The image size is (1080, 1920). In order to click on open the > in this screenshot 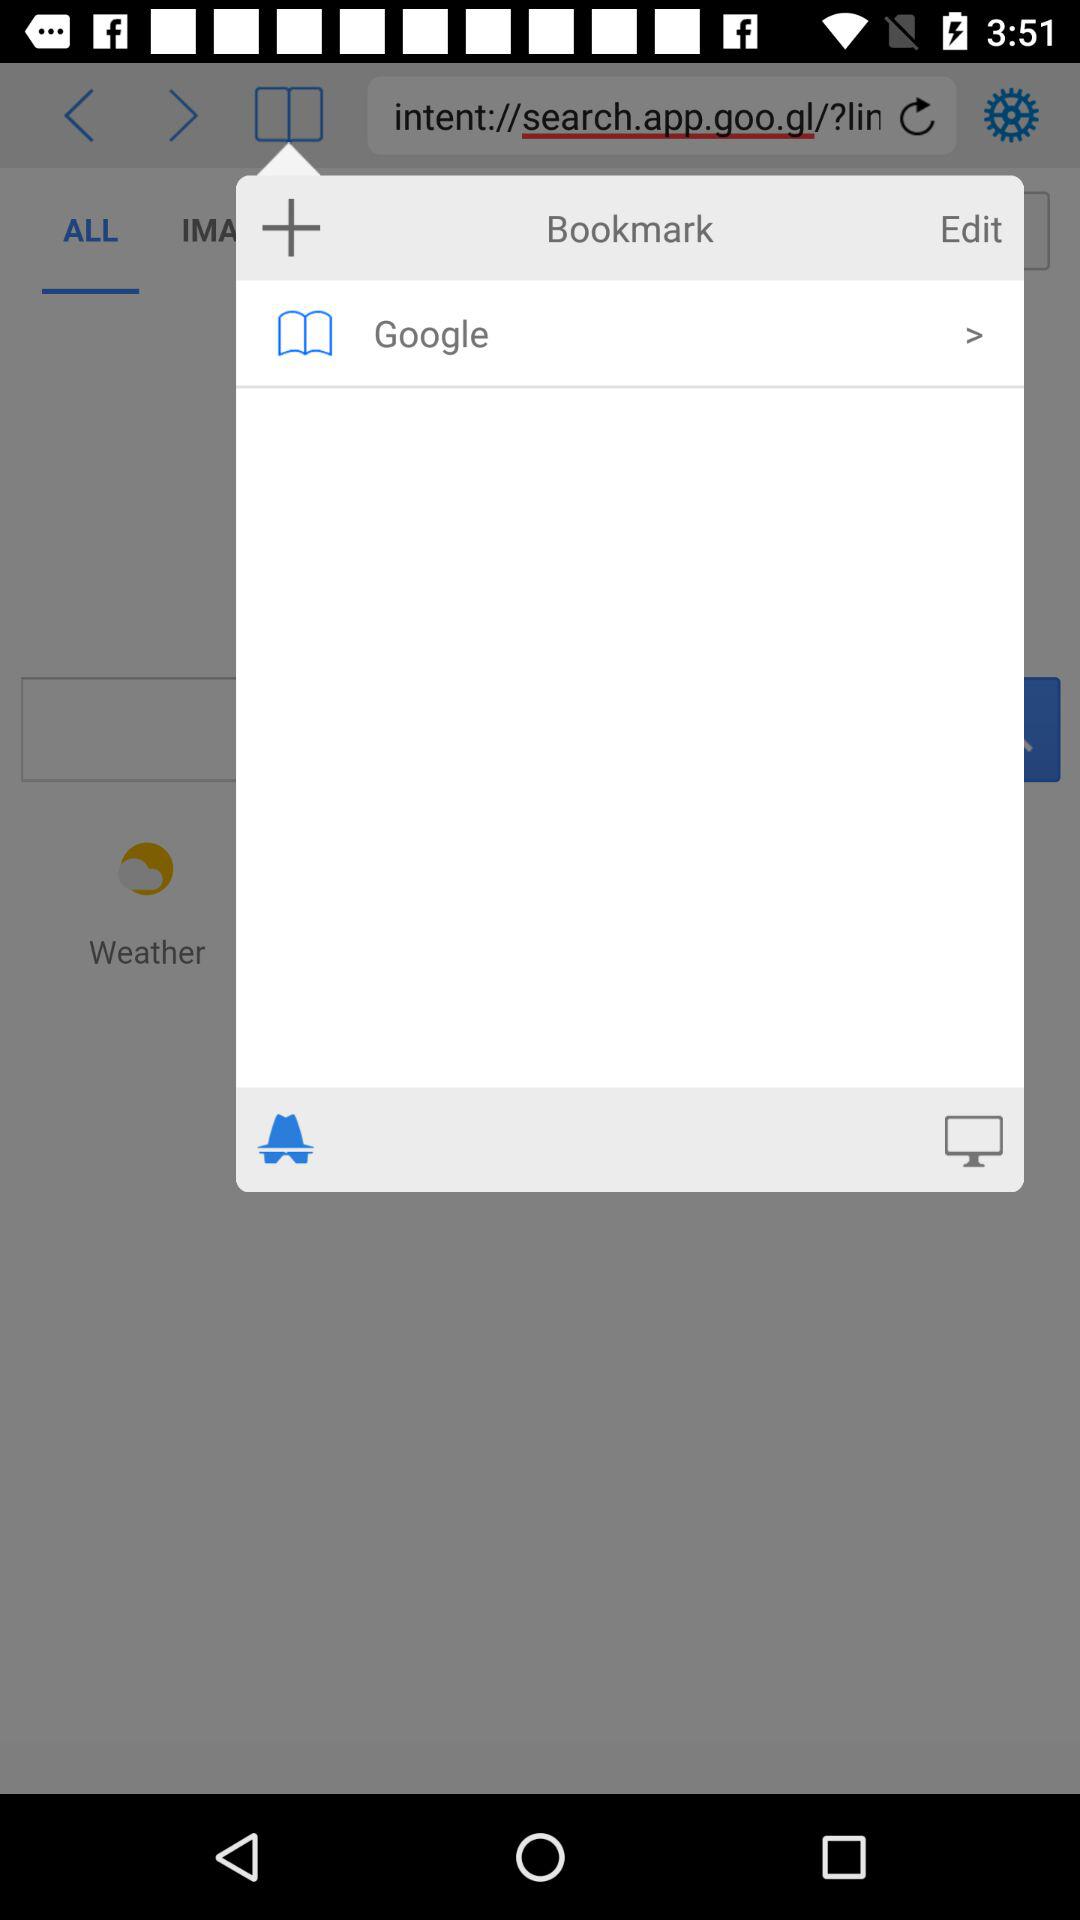, I will do `click(974, 332)`.